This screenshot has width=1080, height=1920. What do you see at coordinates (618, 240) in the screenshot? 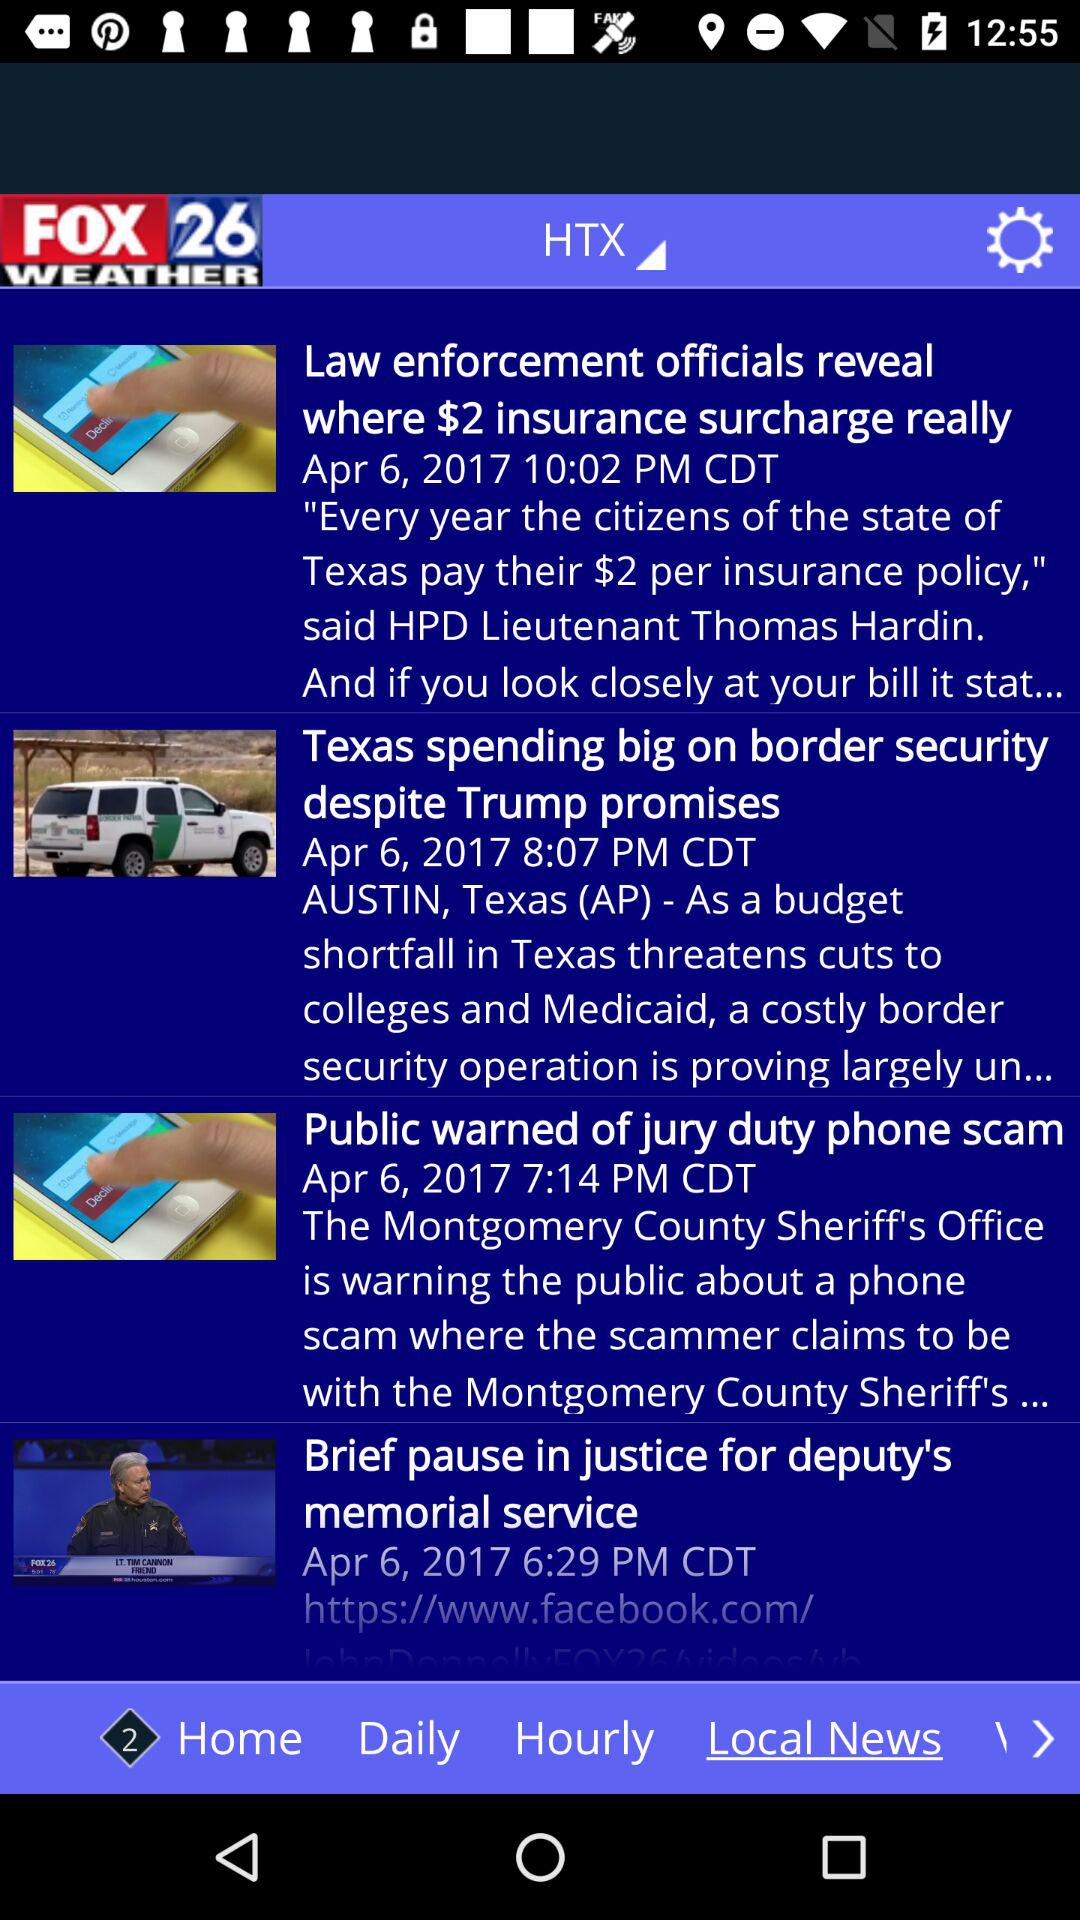
I see `press htx item` at bounding box center [618, 240].